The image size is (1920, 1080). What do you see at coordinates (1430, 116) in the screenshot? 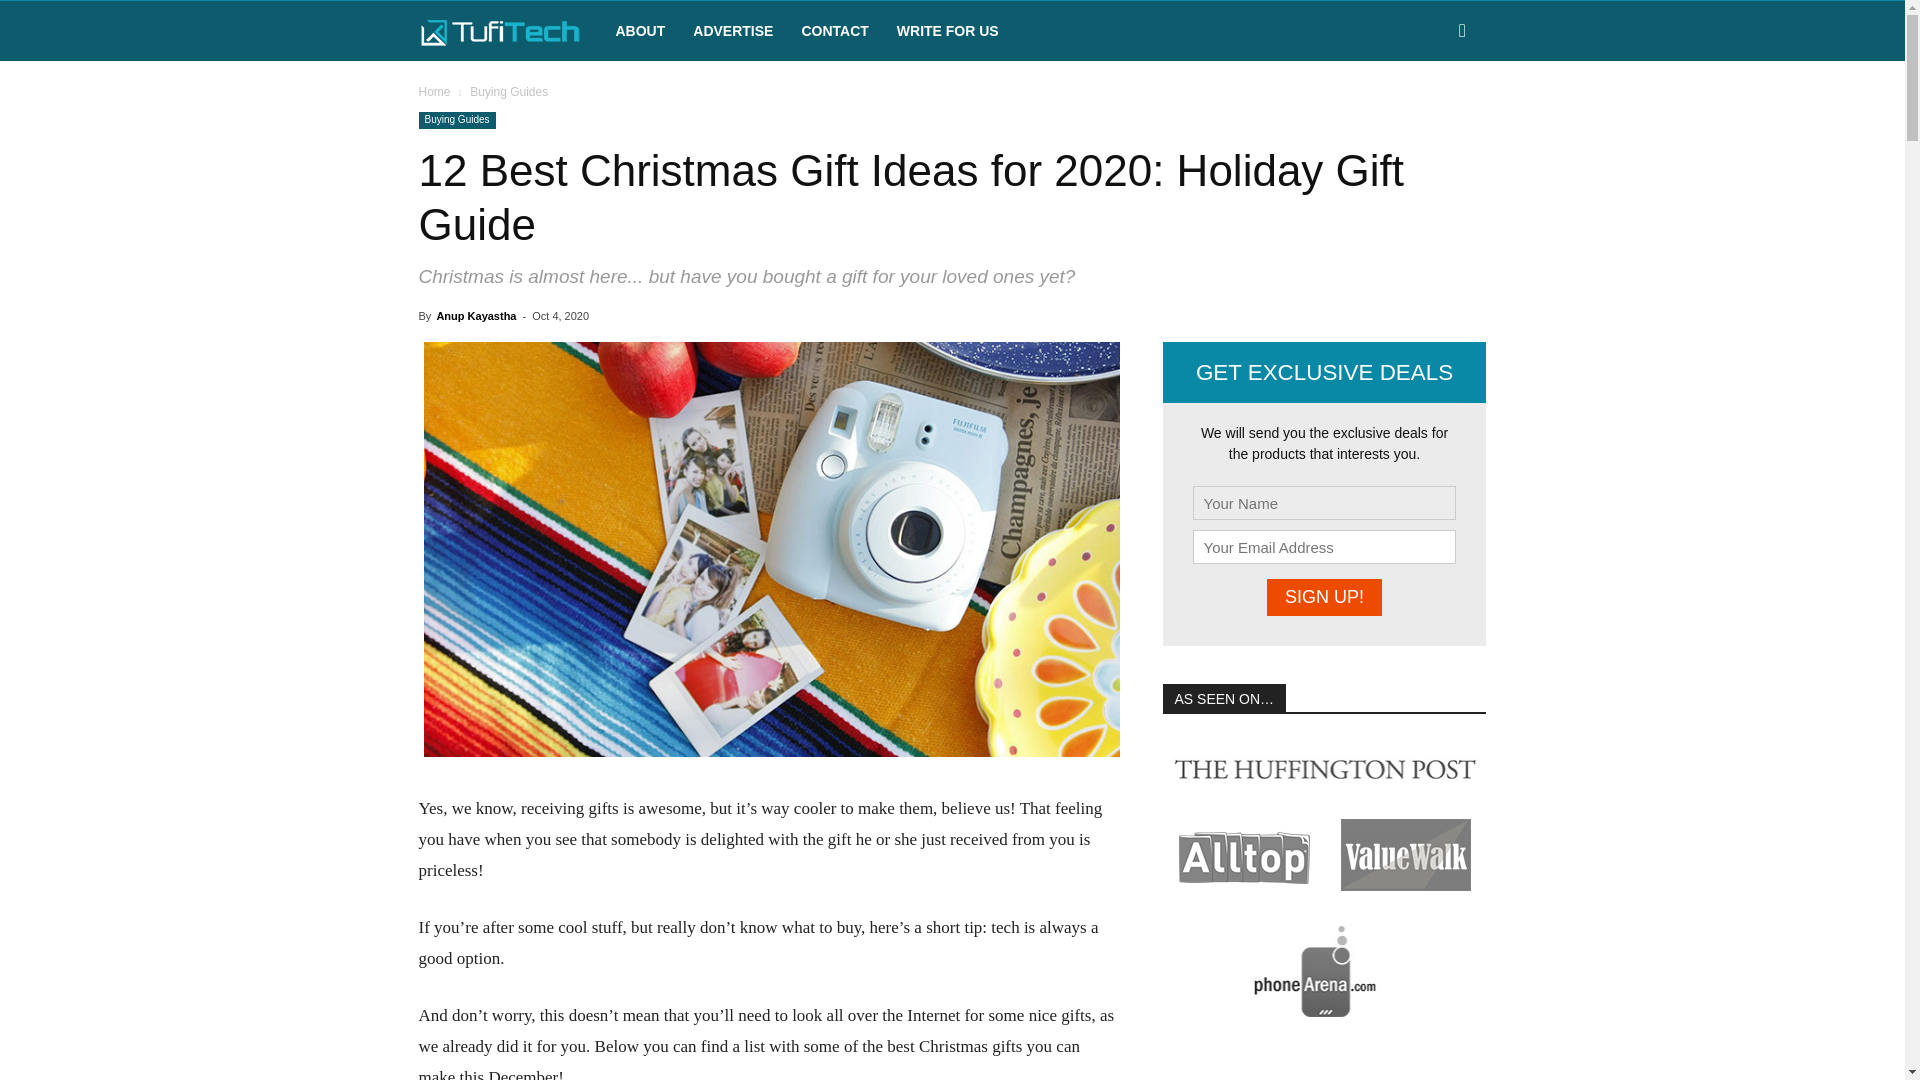
I see `Search` at bounding box center [1430, 116].